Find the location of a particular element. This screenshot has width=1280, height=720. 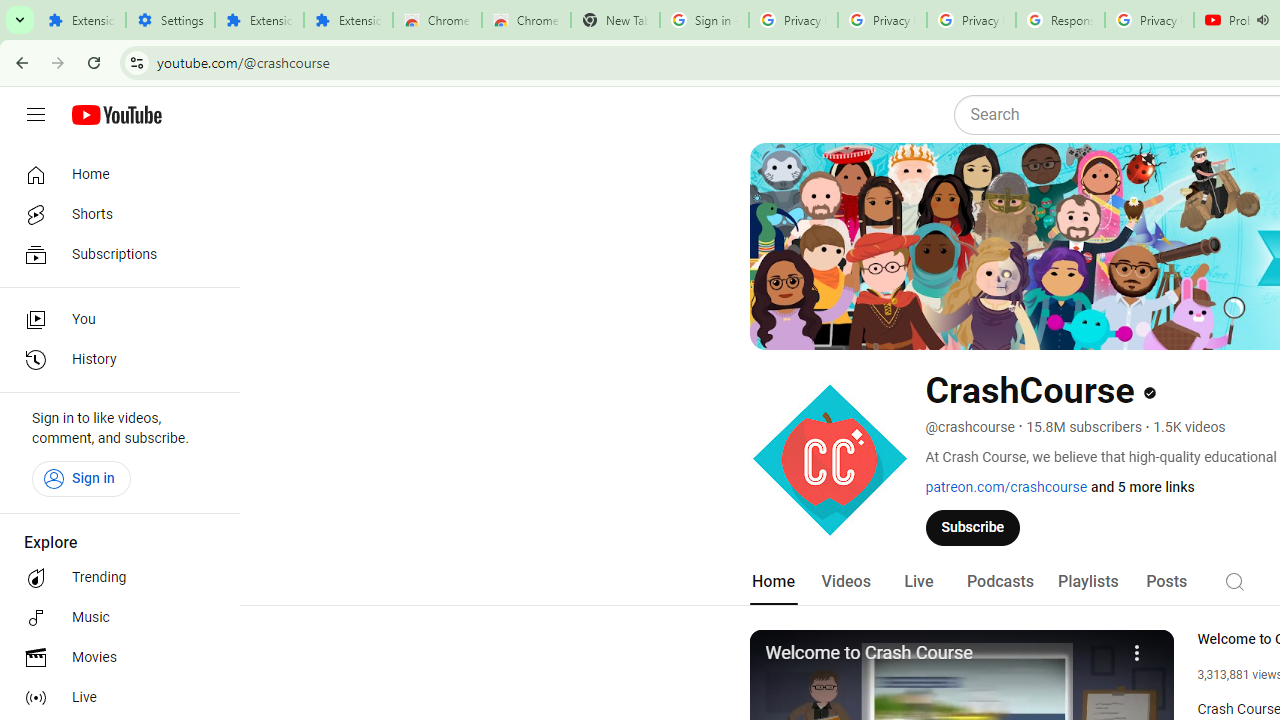

Reload is located at coordinates (94, 62).